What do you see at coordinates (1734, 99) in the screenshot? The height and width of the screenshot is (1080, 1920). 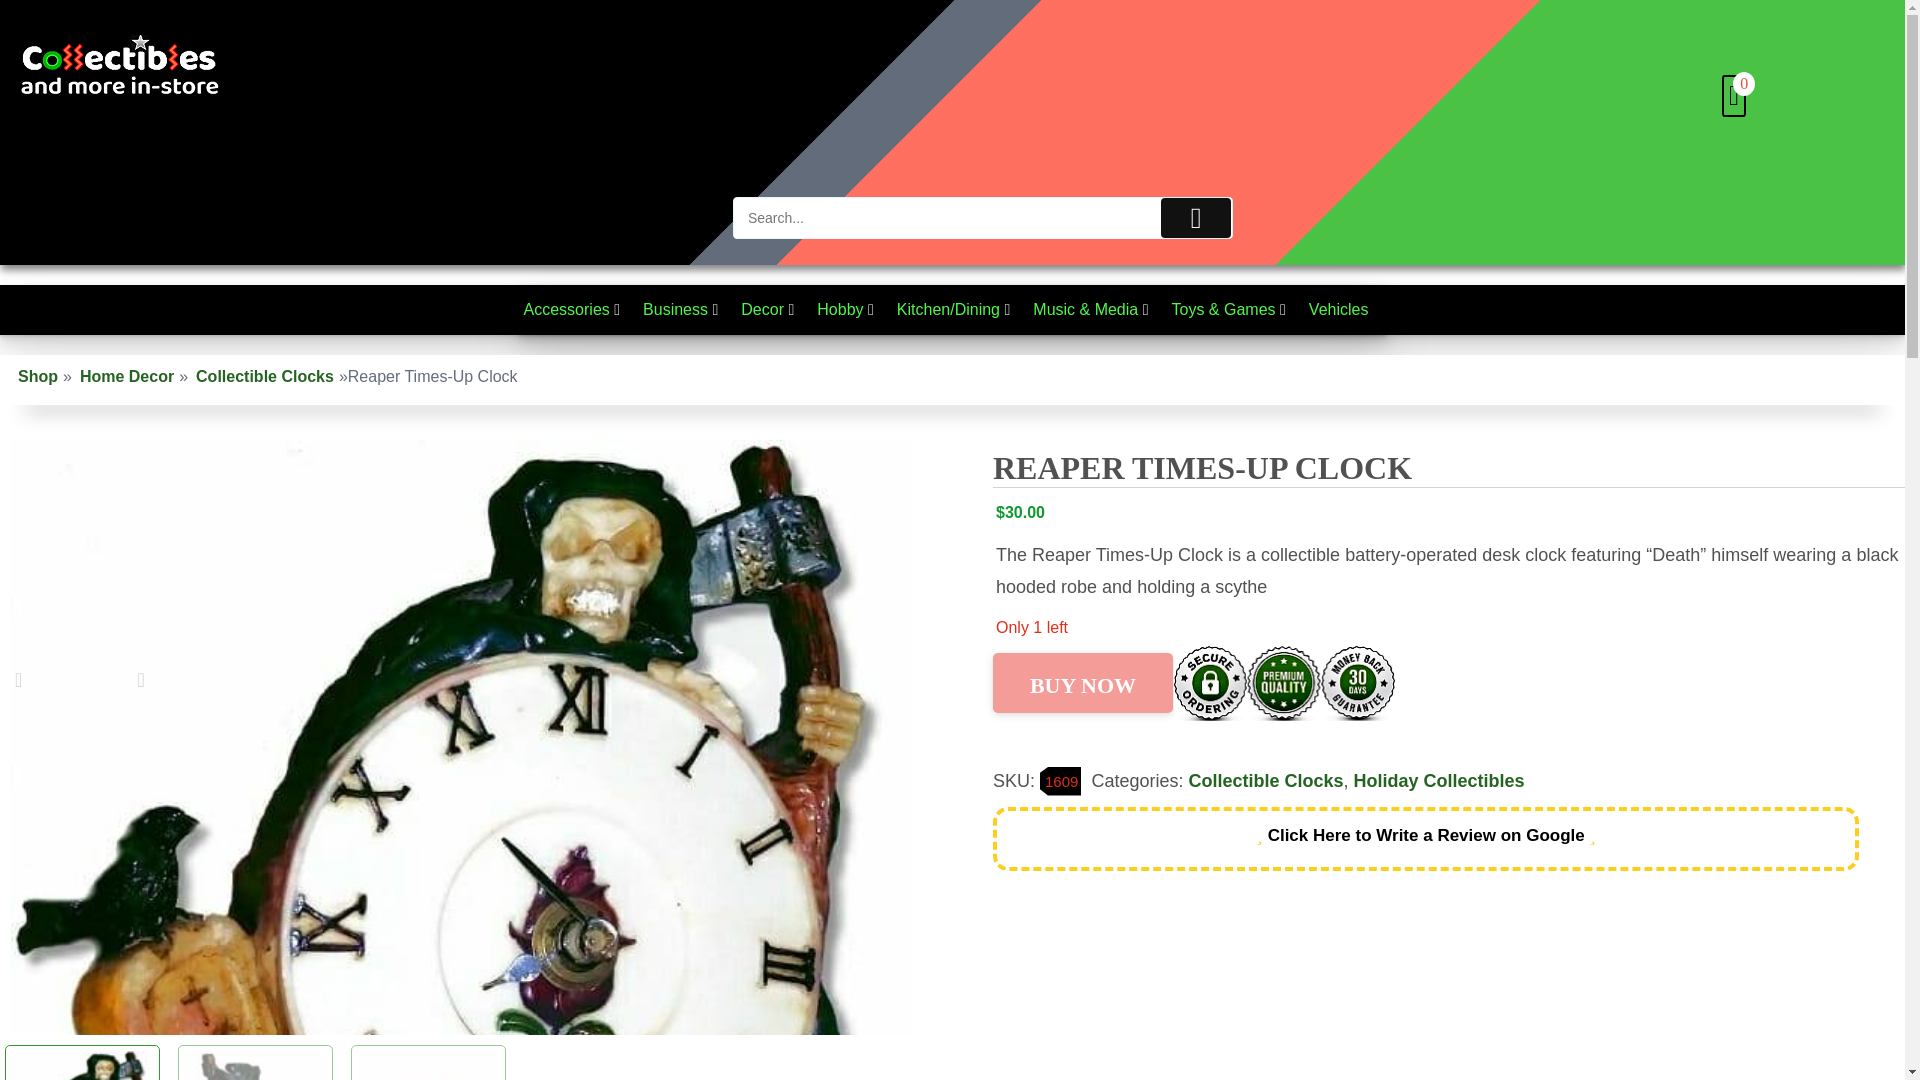 I see `0` at bounding box center [1734, 99].